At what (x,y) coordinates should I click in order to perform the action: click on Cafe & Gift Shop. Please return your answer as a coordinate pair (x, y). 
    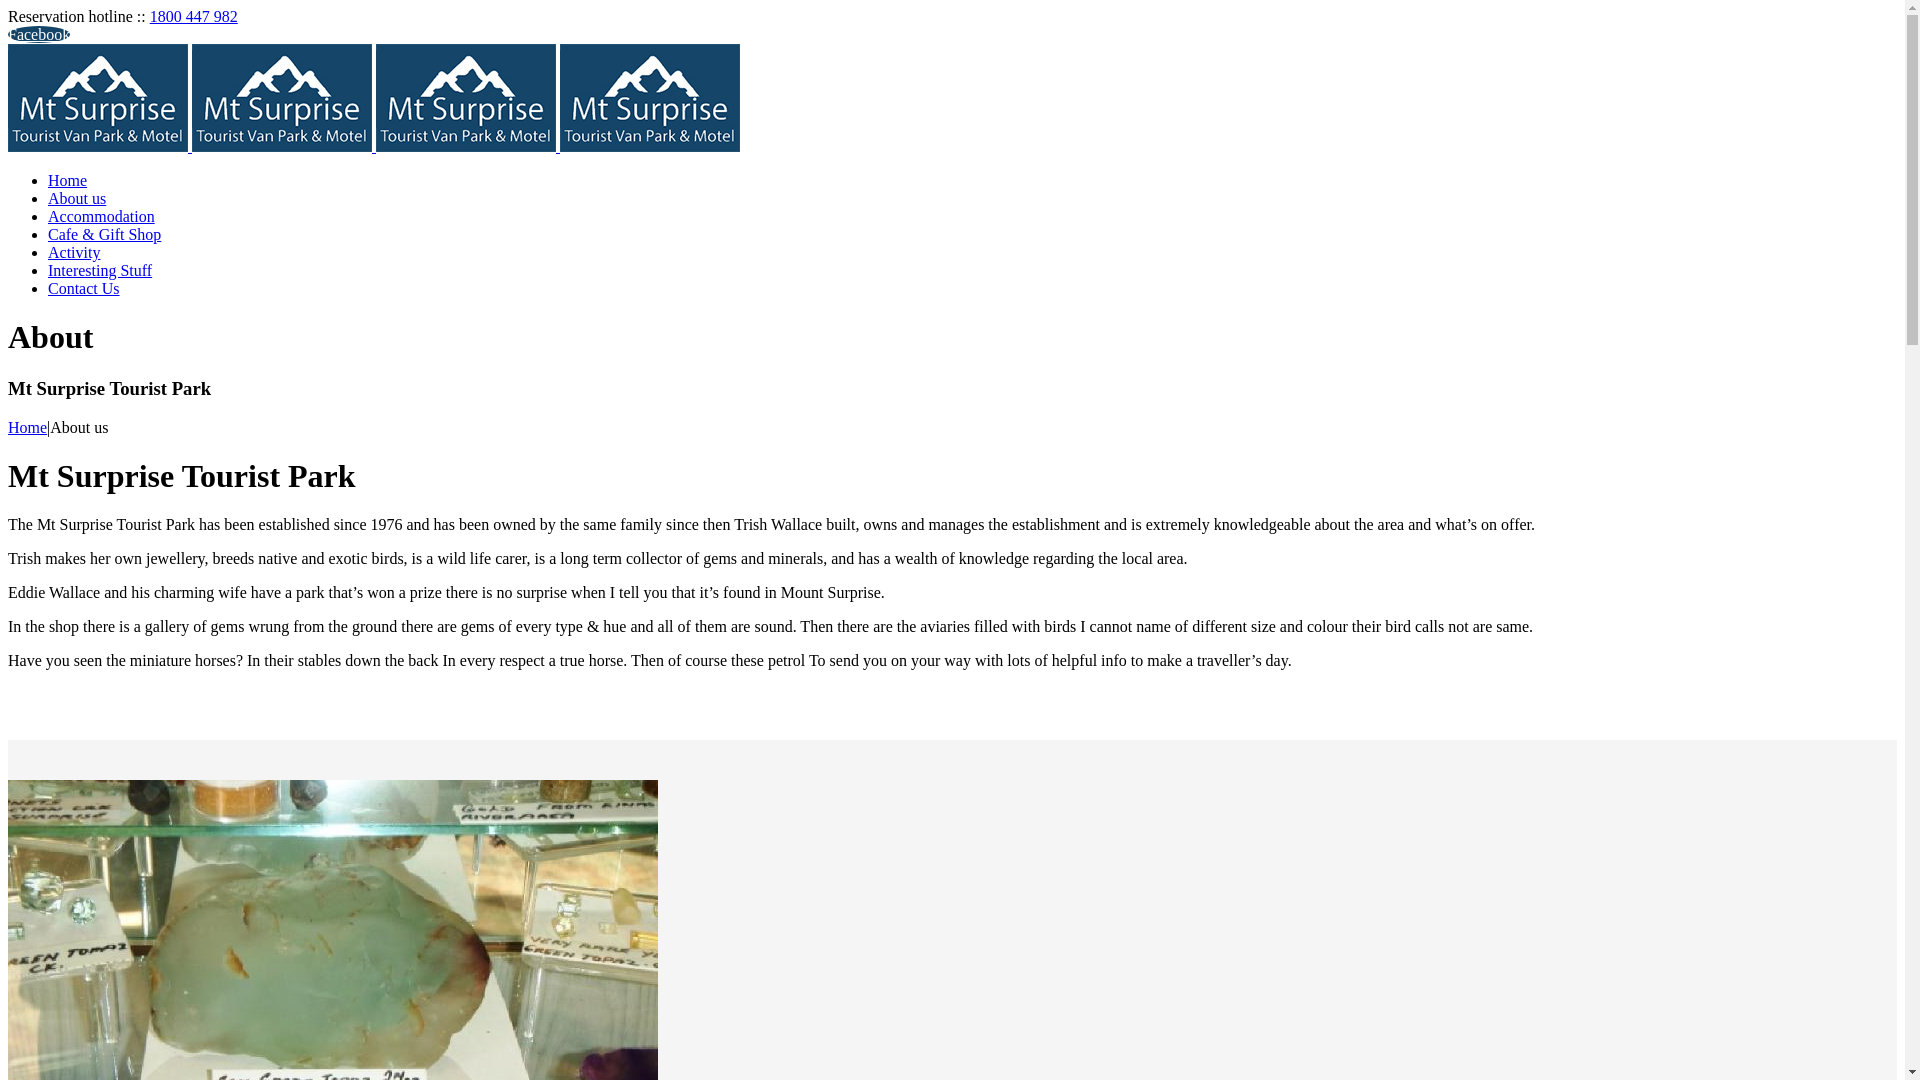
    Looking at the image, I should click on (104, 234).